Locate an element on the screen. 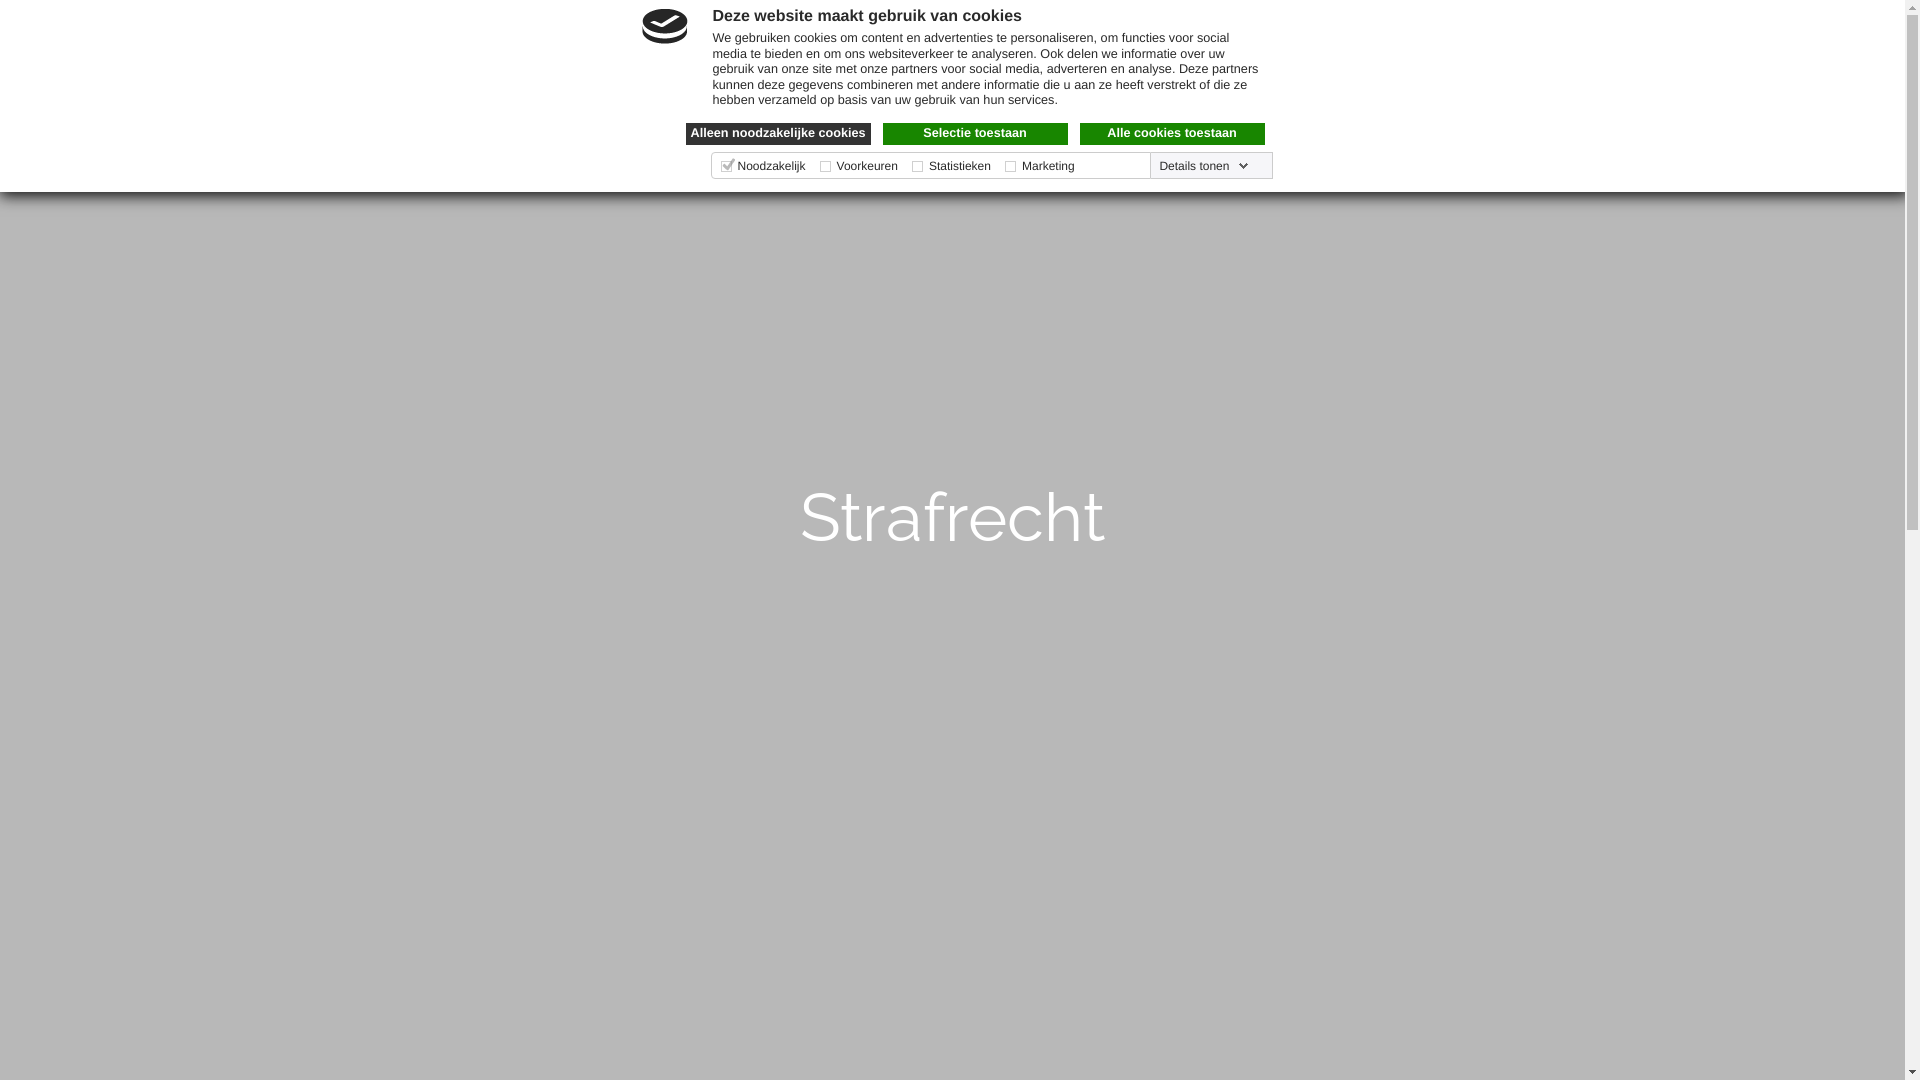 The image size is (1920, 1080). Selectie toestaan is located at coordinates (974, 134).